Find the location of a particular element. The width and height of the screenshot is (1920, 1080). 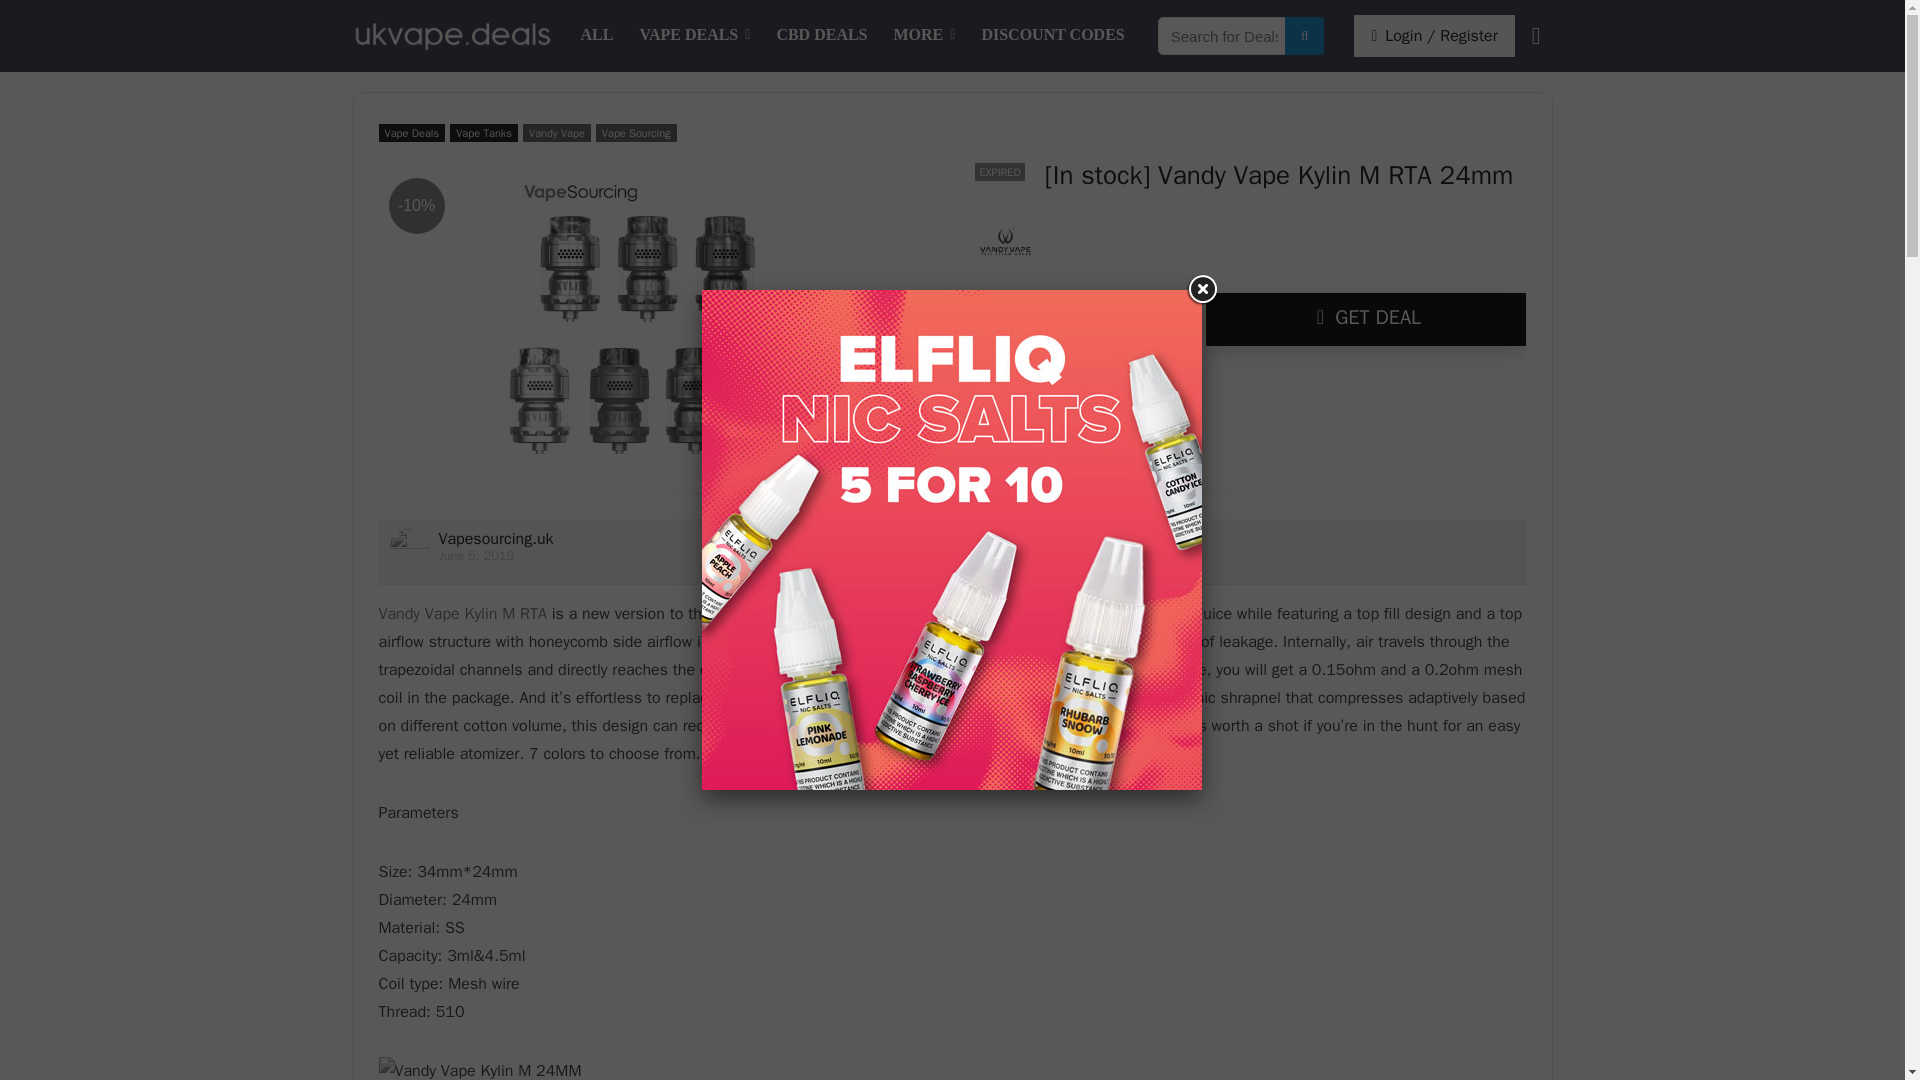

Vape Deals is located at coordinates (412, 132).